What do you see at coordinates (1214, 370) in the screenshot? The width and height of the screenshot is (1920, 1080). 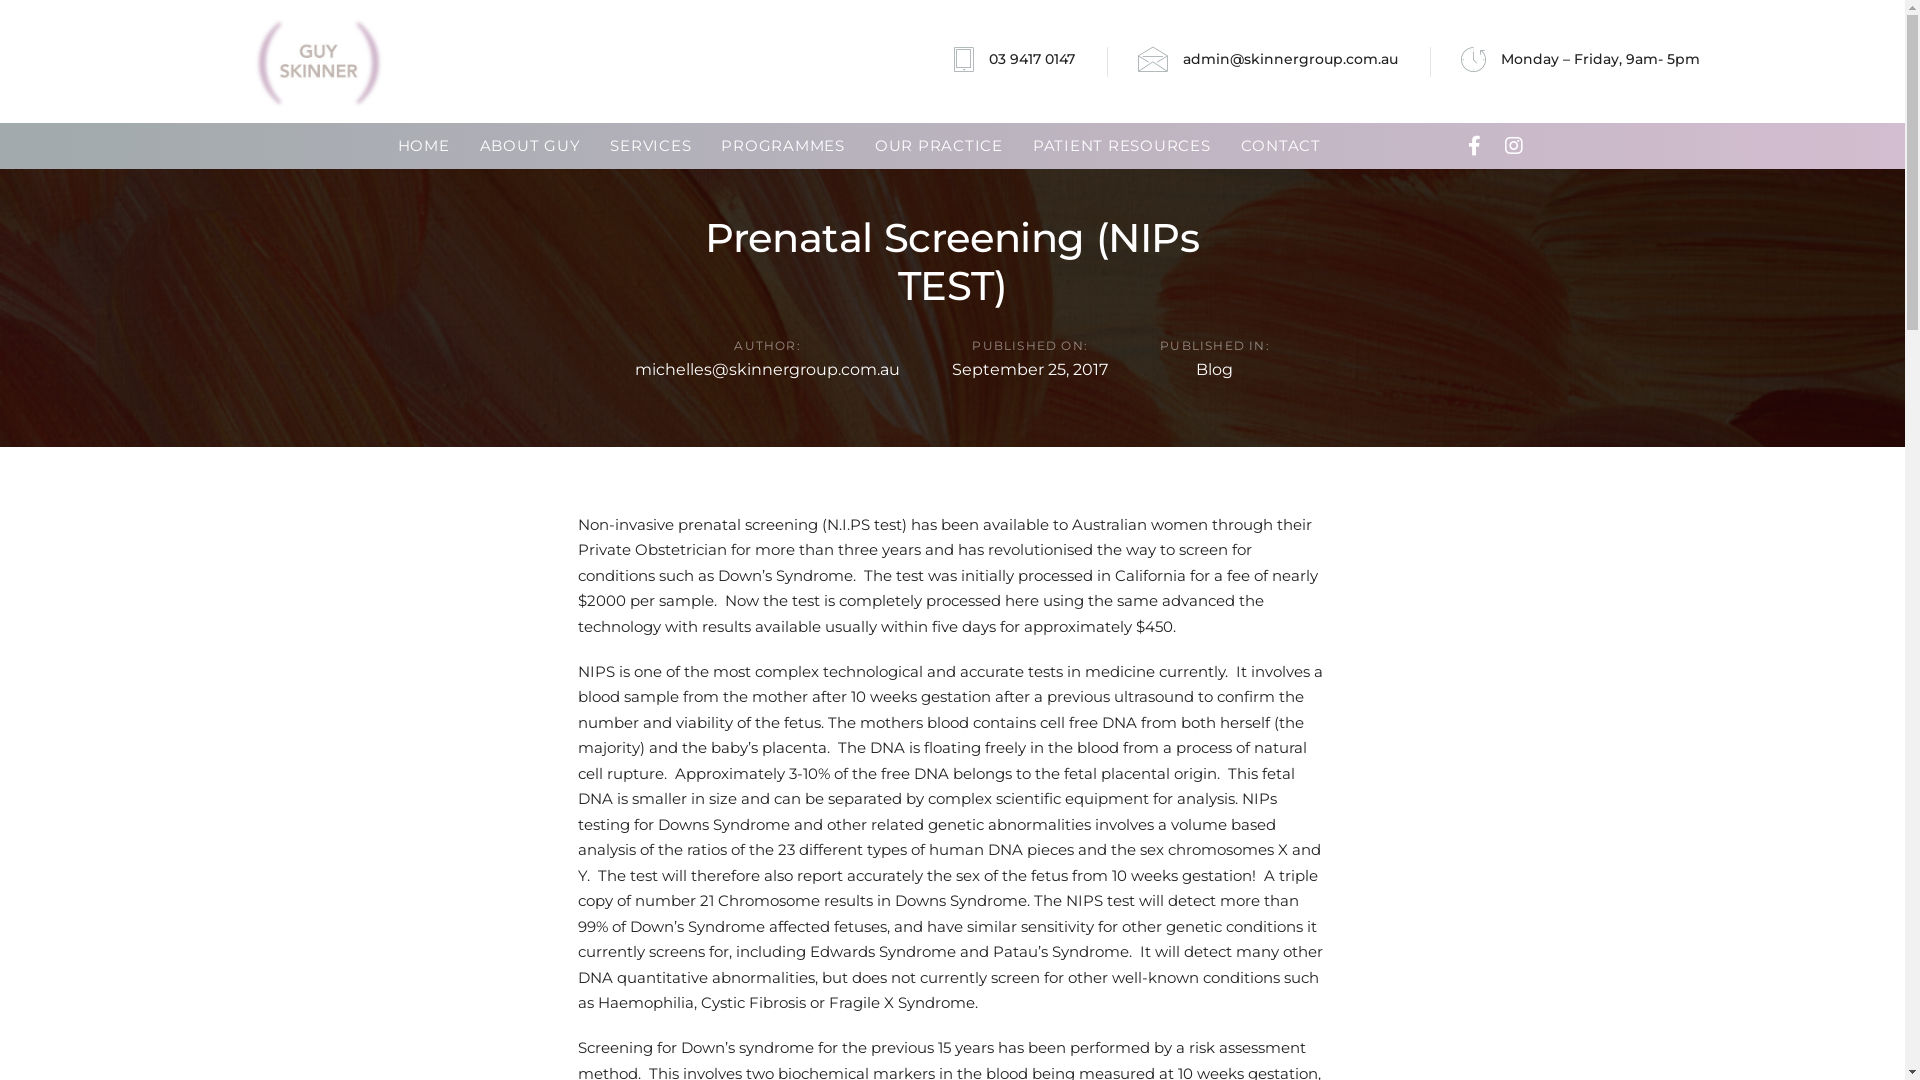 I see `Blog` at bounding box center [1214, 370].